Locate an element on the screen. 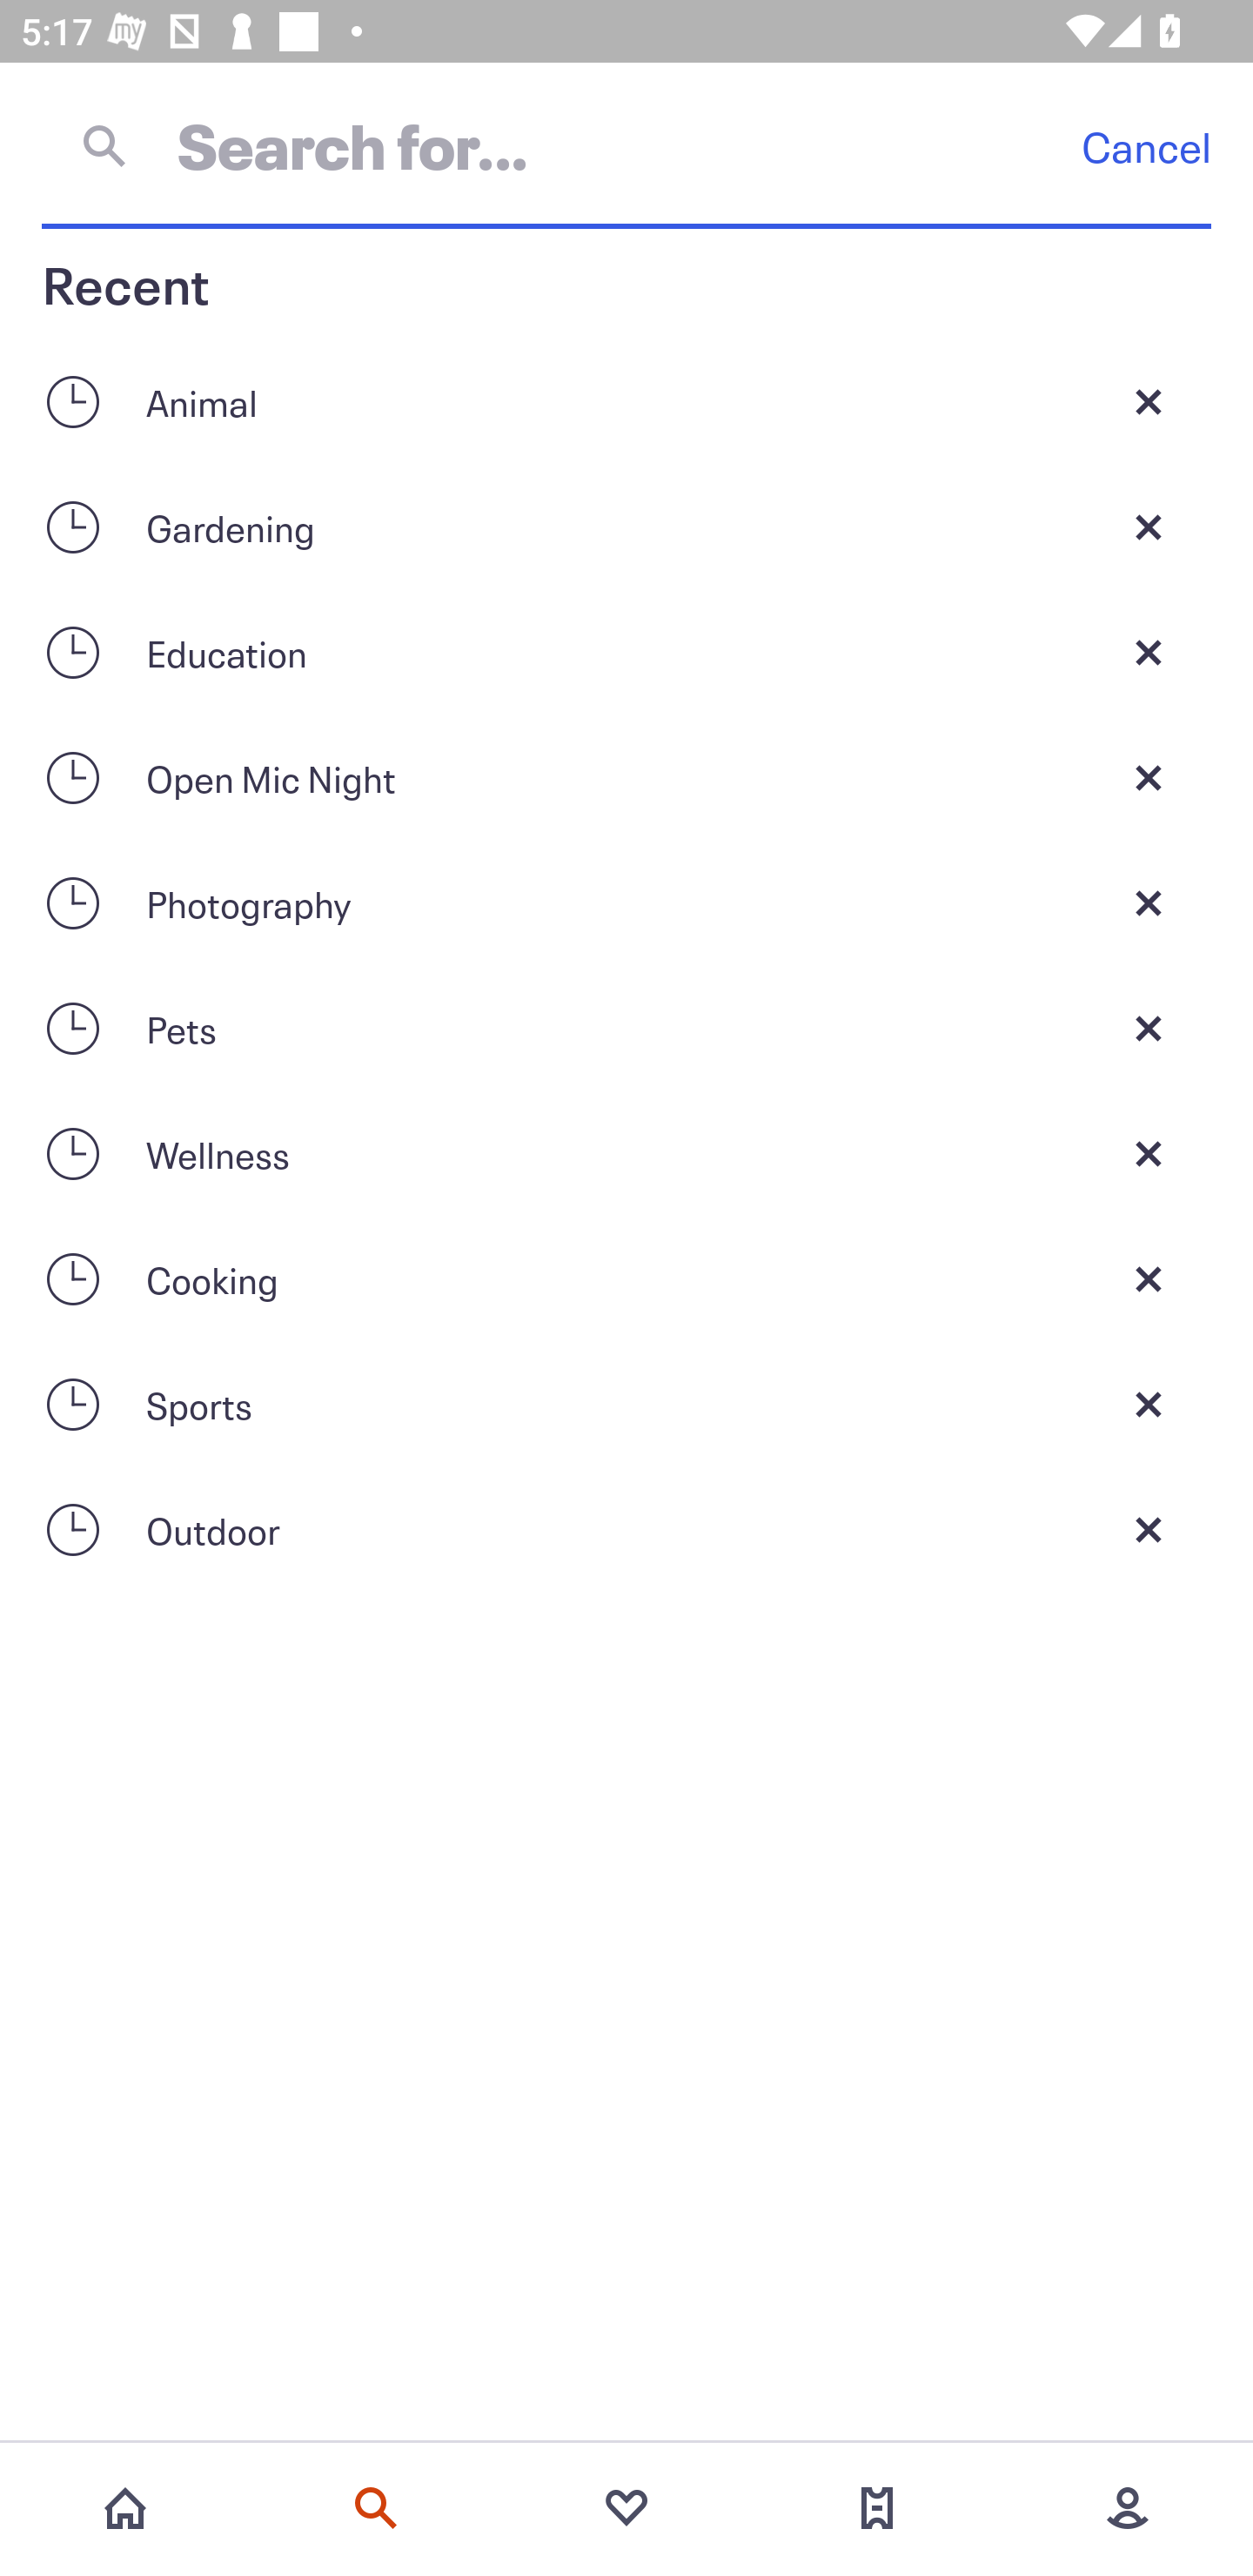 This screenshot has height=2576, width=1253. Gardening Close current screen is located at coordinates (626, 526).